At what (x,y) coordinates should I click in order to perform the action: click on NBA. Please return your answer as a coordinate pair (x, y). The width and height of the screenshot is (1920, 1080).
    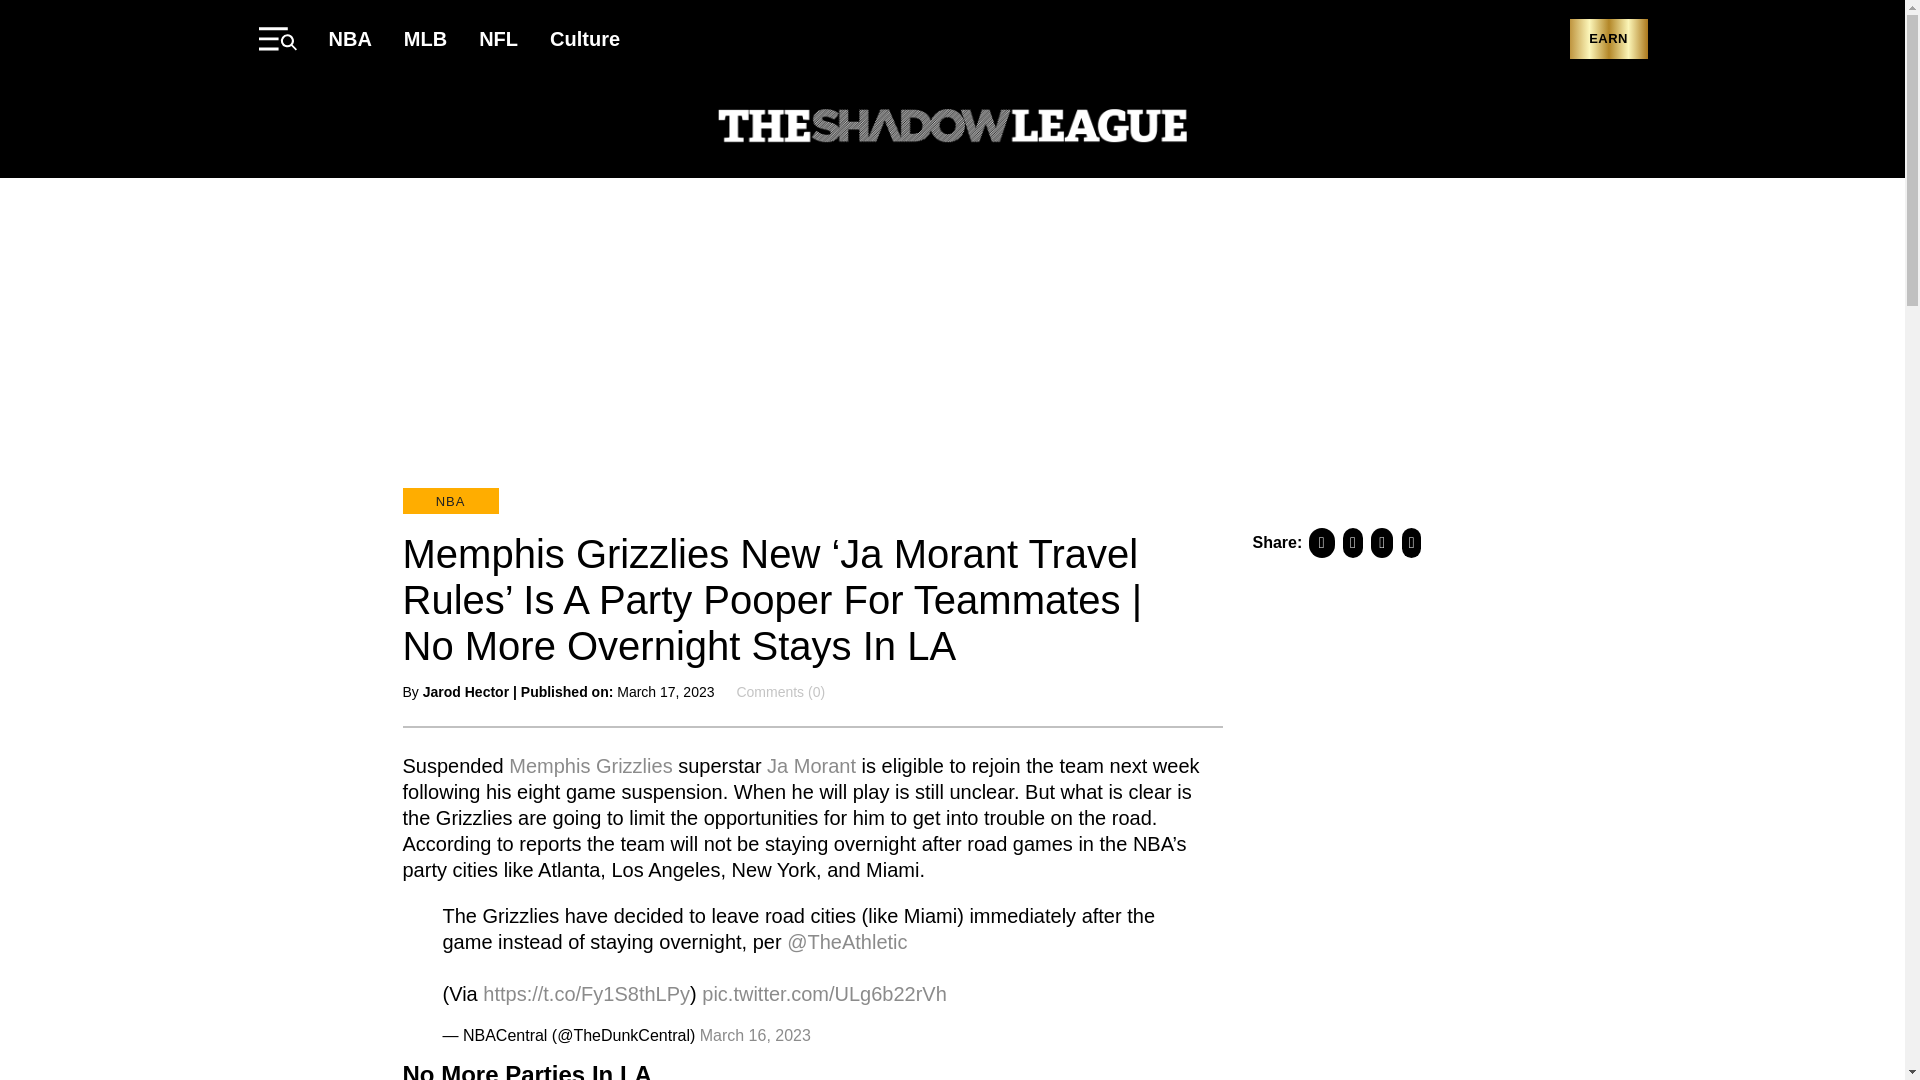
    Looking at the image, I should click on (349, 38).